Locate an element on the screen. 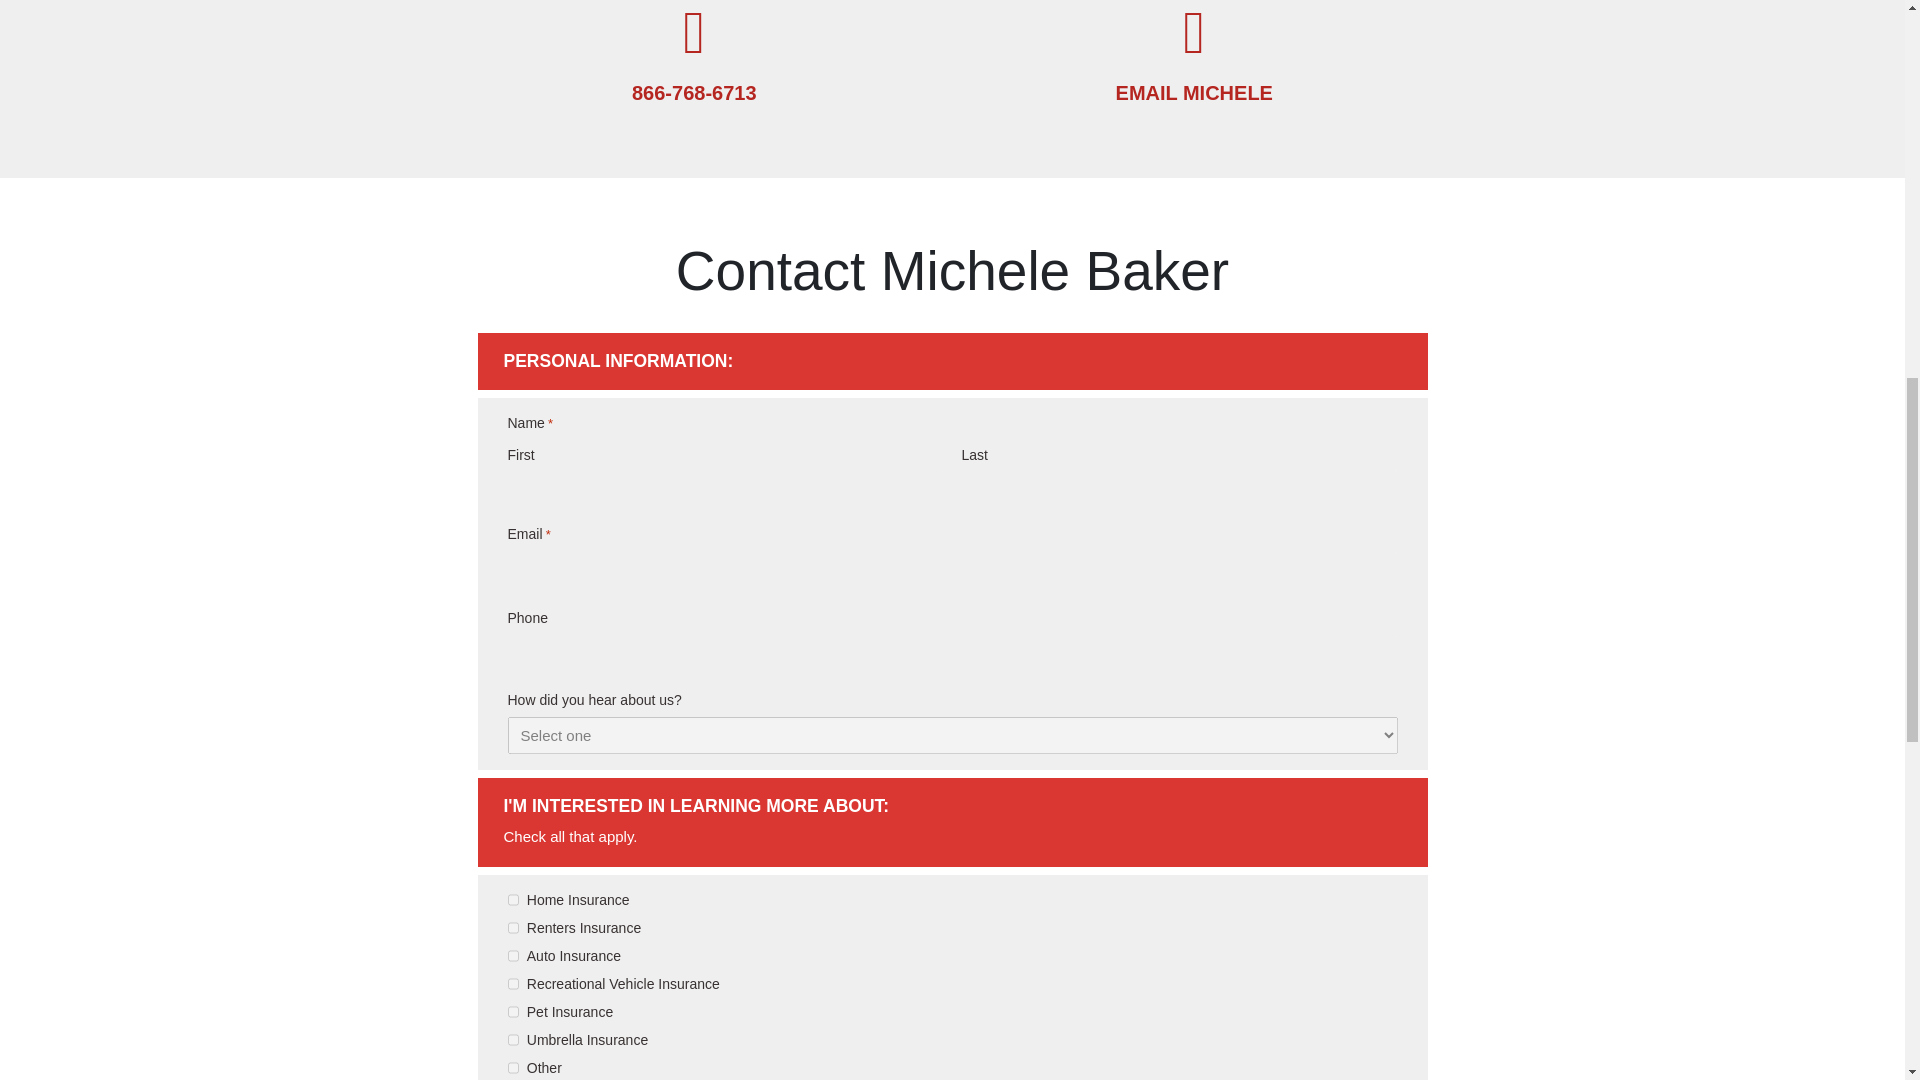 The width and height of the screenshot is (1920, 1080). Home Insurance is located at coordinates (514, 900).